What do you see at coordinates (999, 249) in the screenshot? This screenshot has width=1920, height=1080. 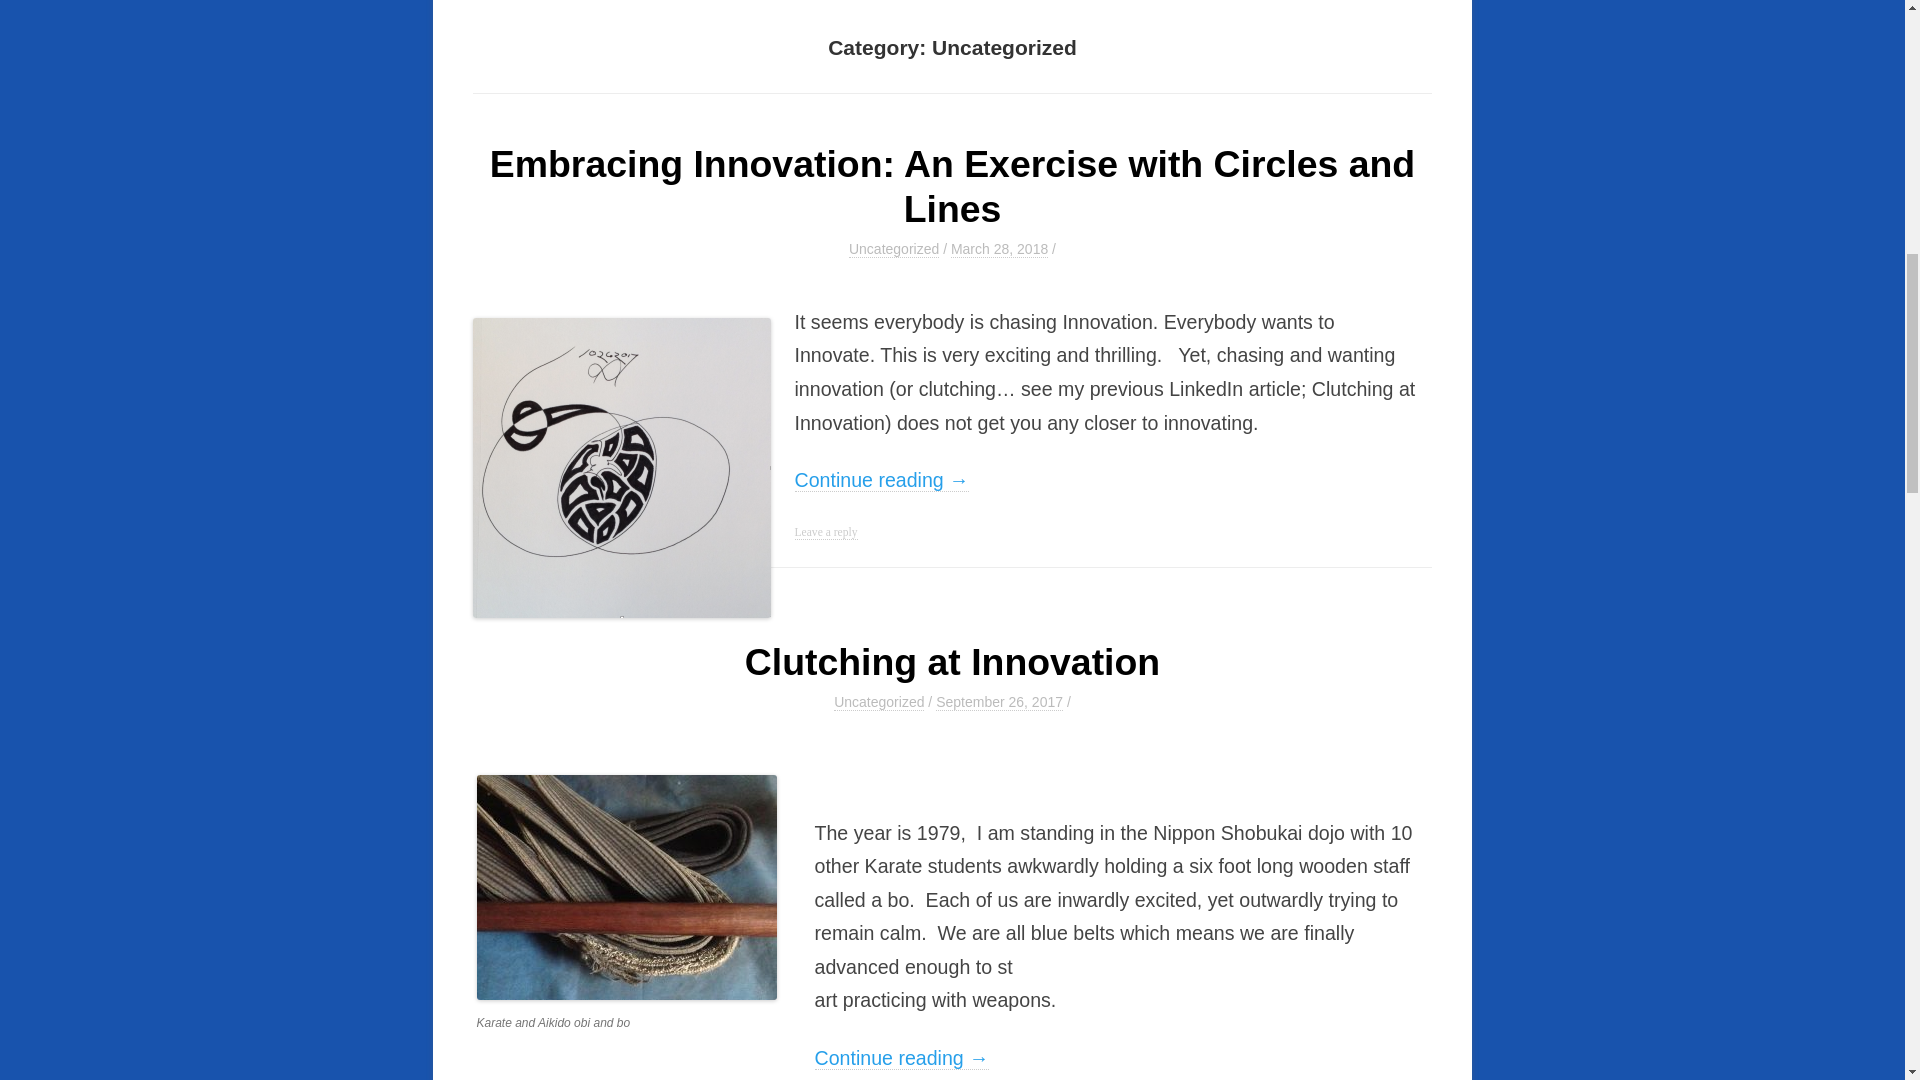 I see `March 28, 2018` at bounding box center [999, 249].